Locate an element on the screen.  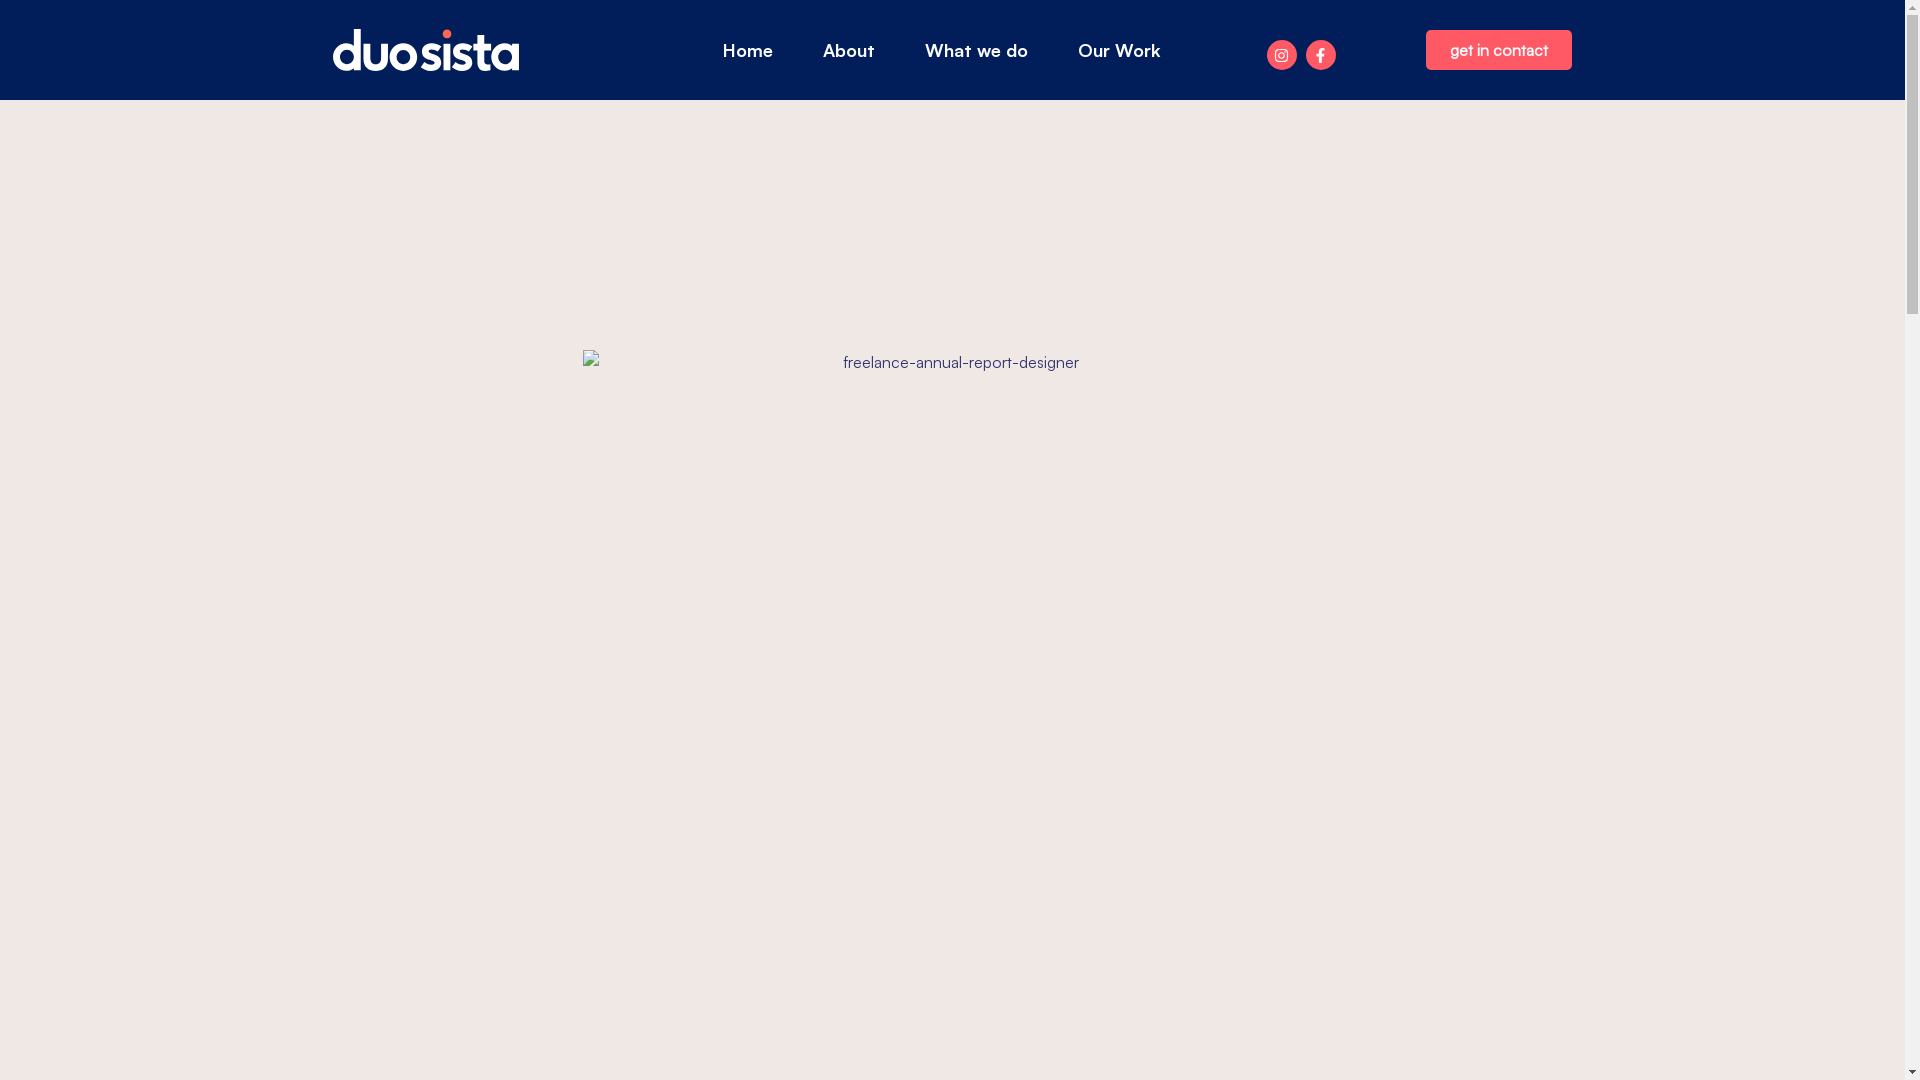
Home is located at coordinates (748, 50).